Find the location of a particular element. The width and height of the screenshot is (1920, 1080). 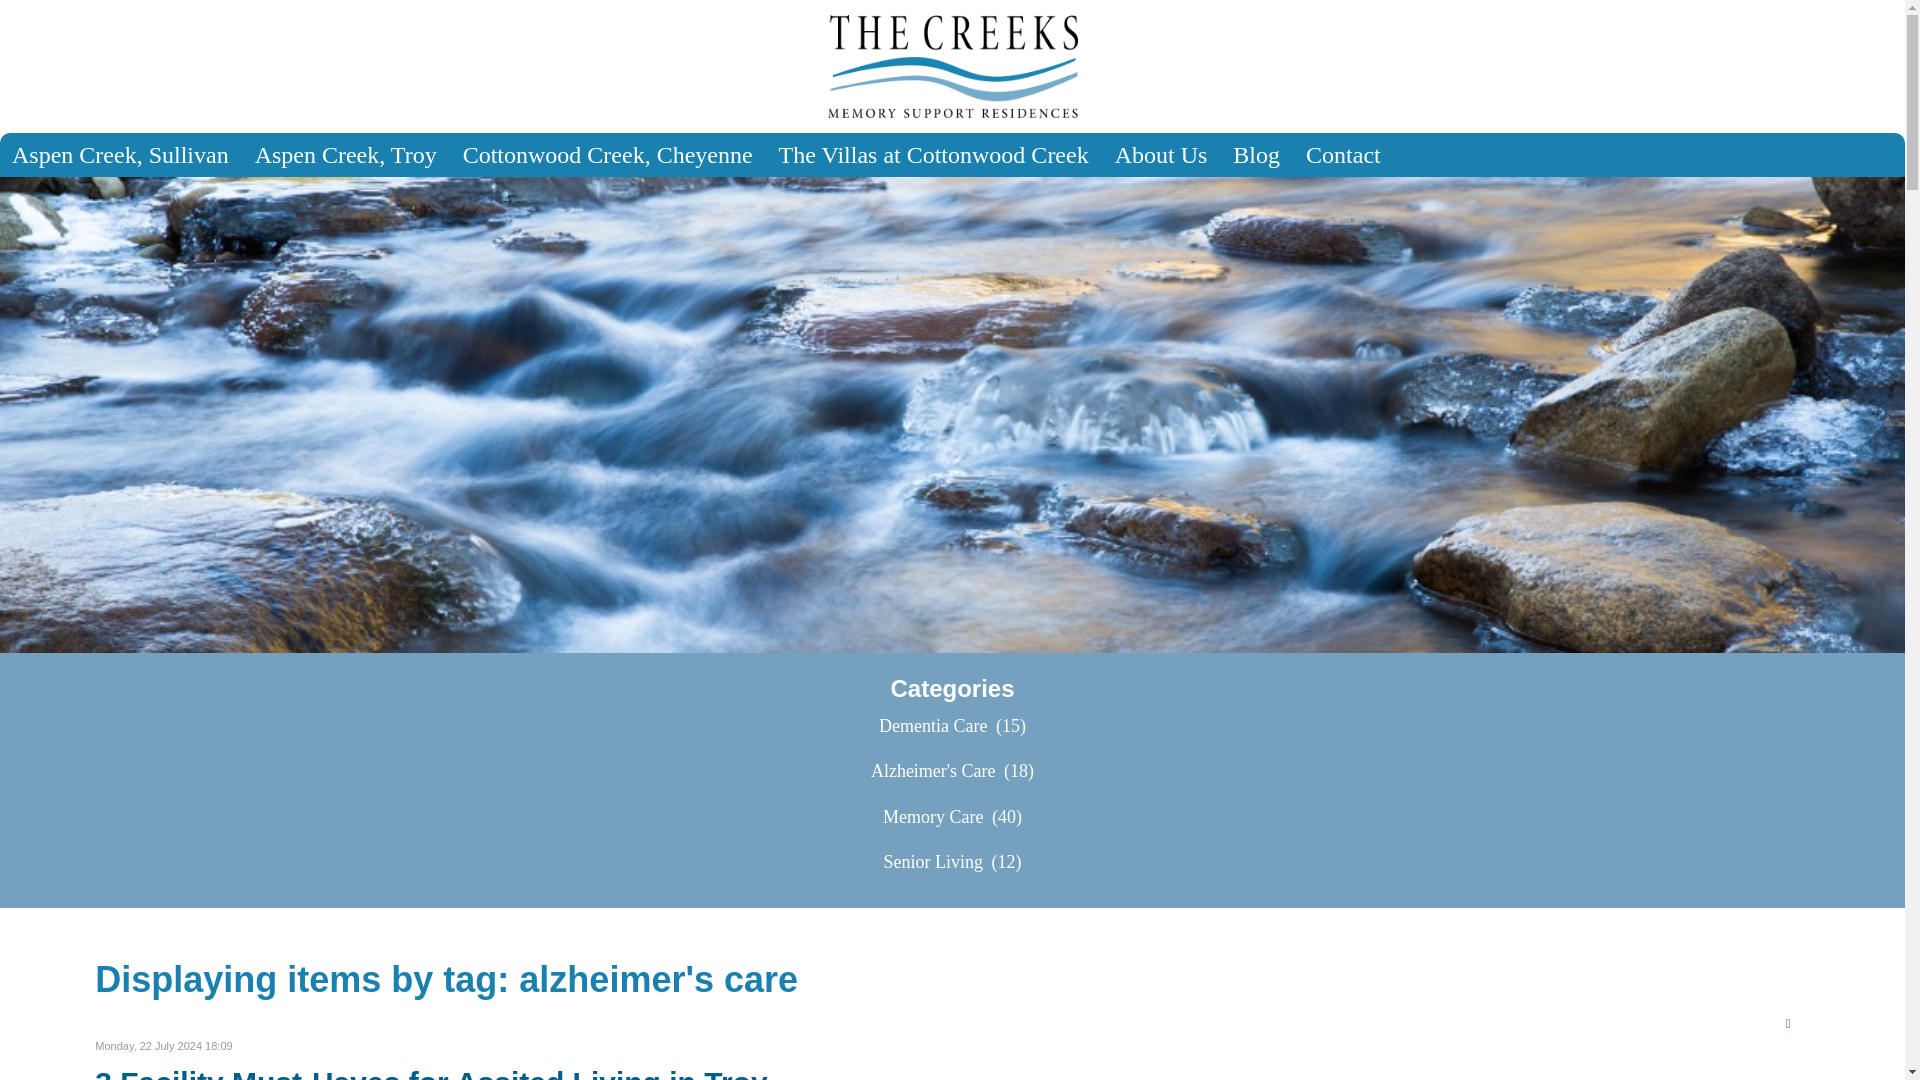

Subscribe to this RSS feed is located at coordinates (1794, 1024).